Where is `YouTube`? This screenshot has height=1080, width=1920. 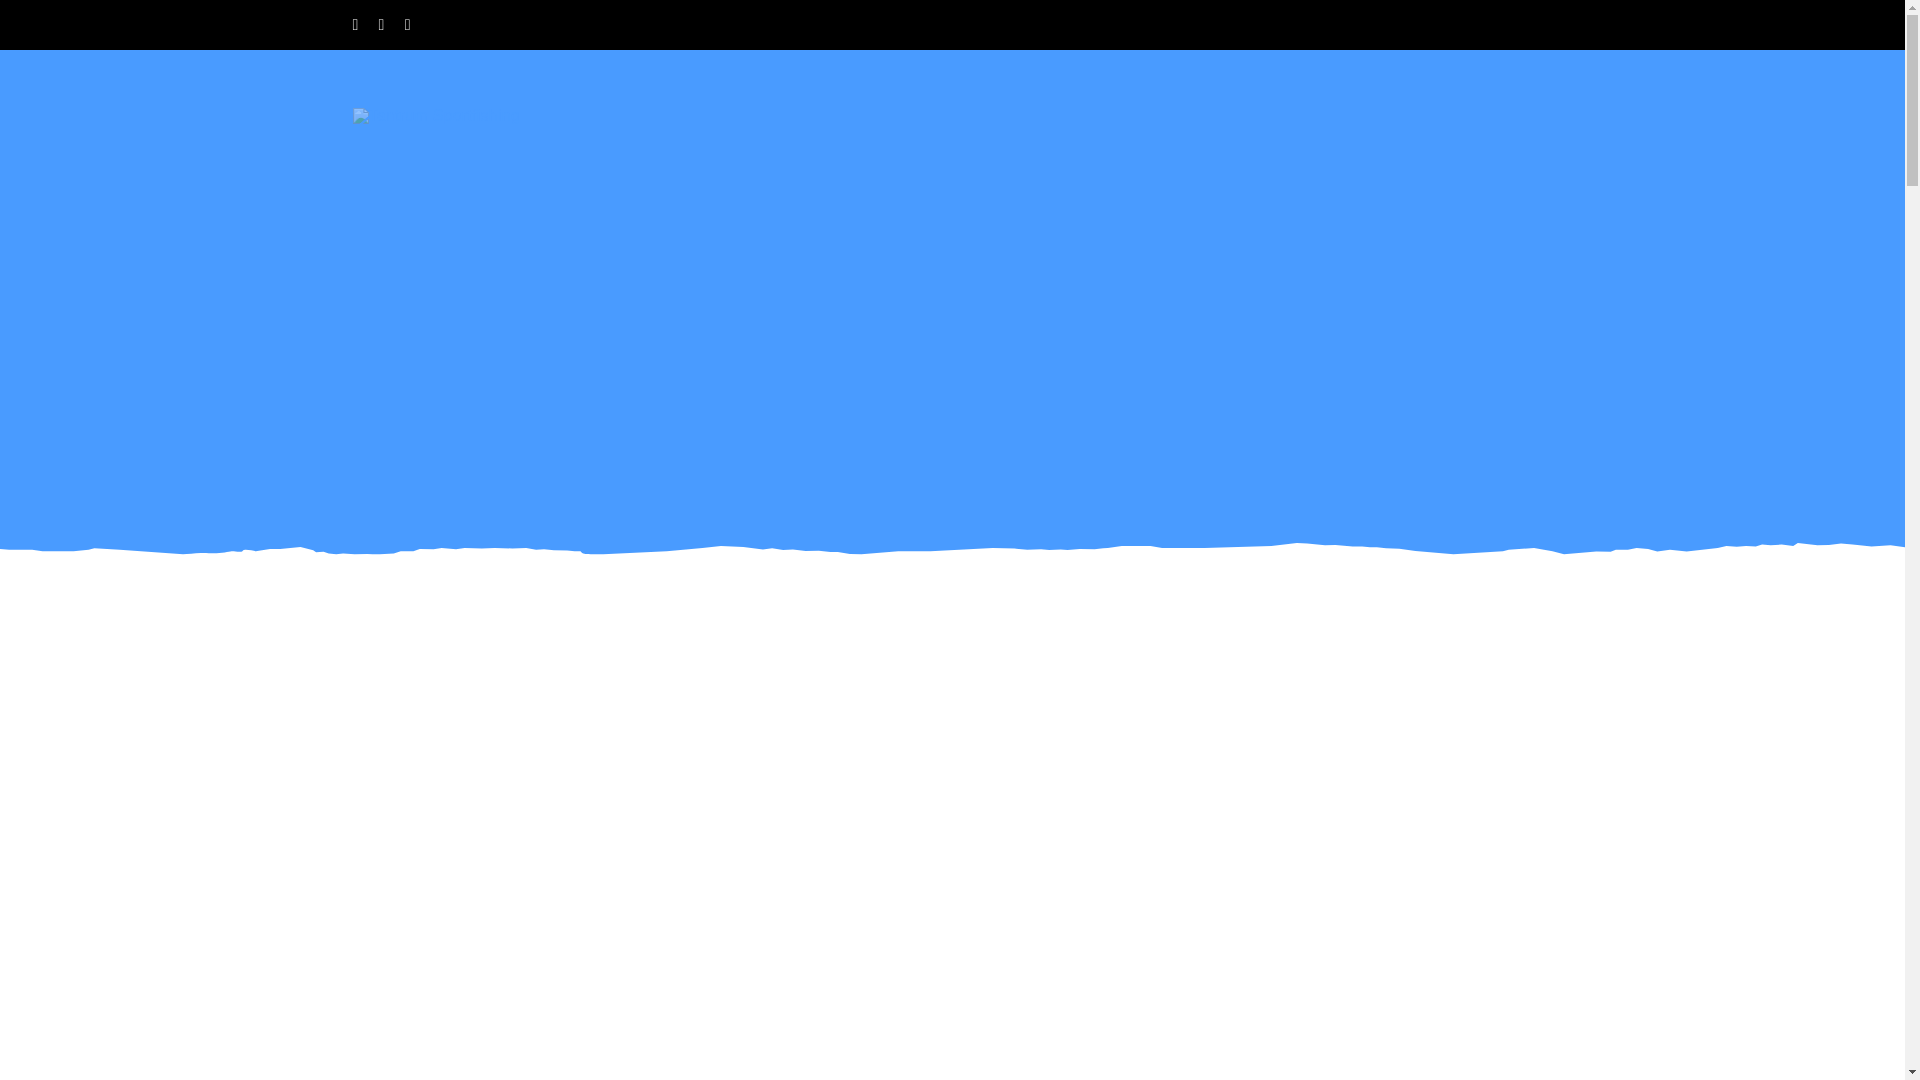
YouTube is located at coordinates (408, 25).